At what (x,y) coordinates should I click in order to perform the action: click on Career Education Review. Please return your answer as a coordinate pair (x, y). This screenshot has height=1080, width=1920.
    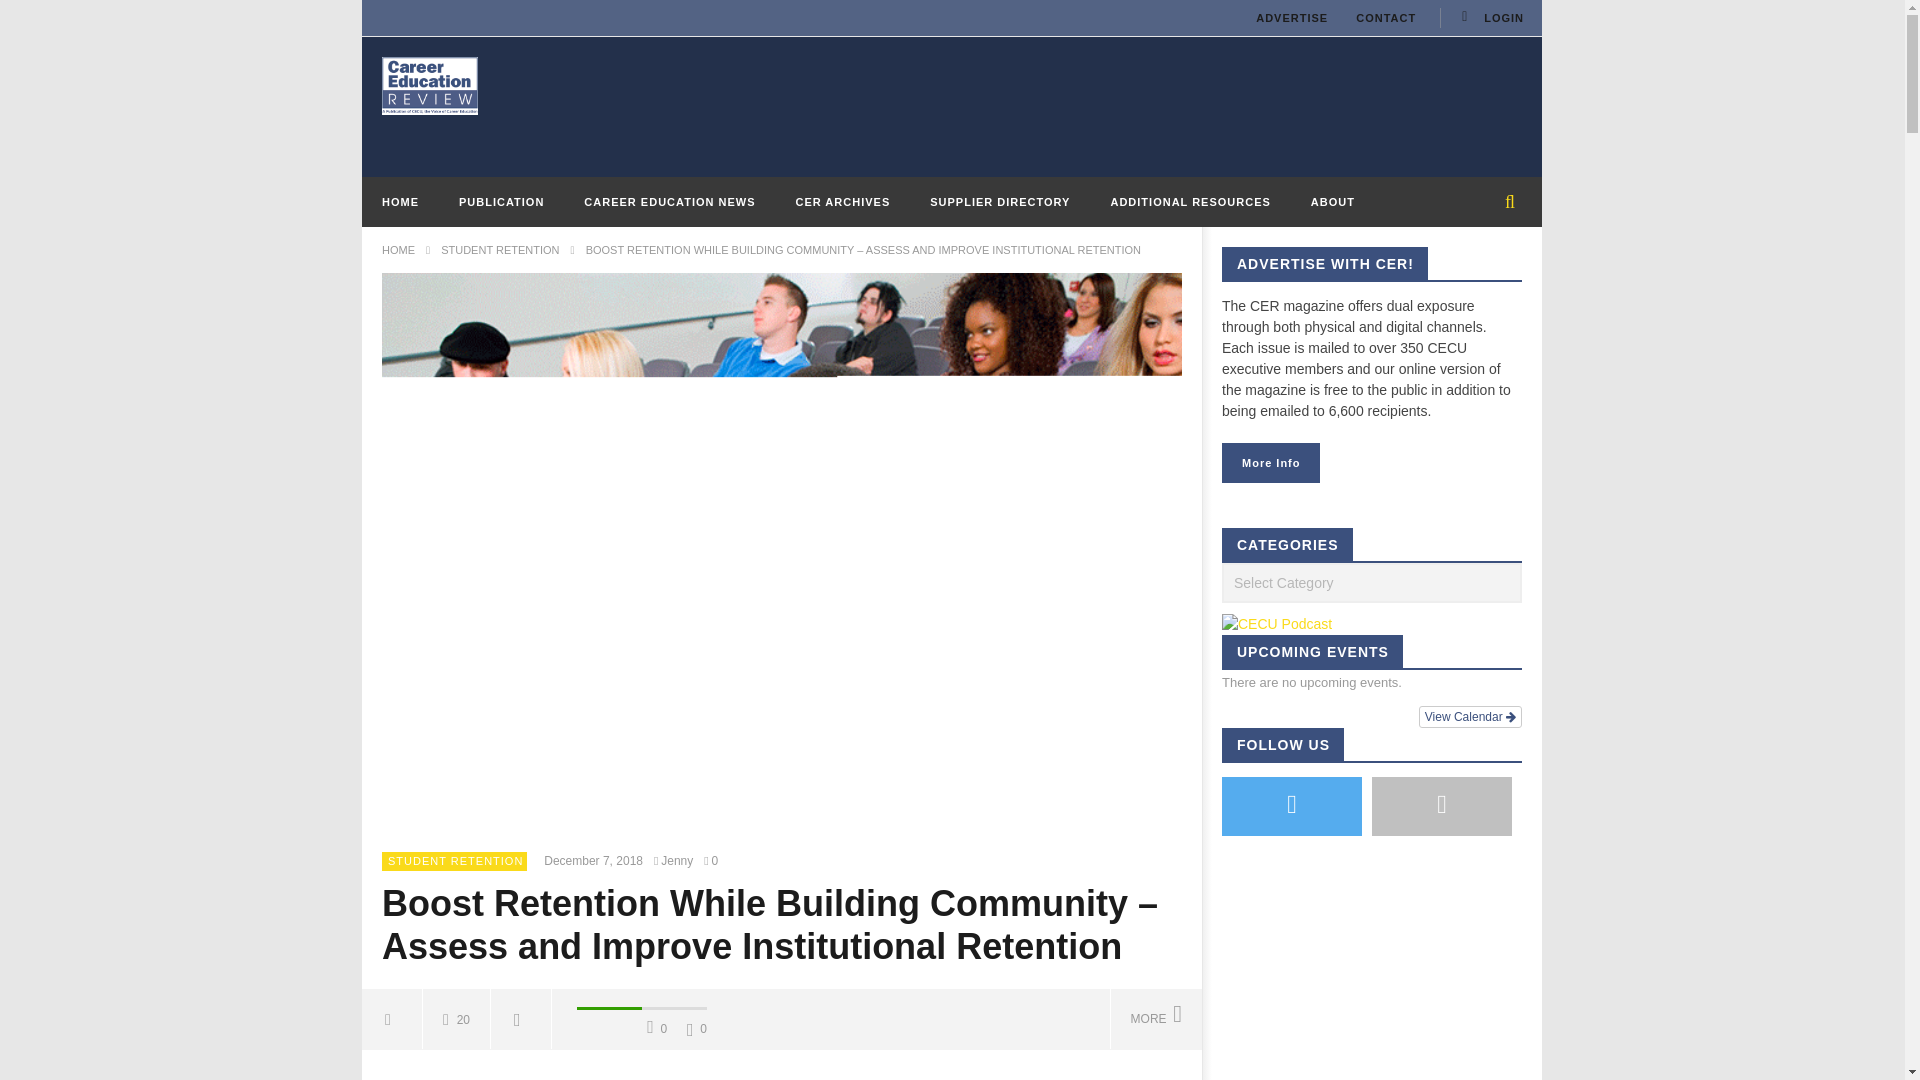
    Looking at the image, I should click on (430, 85).